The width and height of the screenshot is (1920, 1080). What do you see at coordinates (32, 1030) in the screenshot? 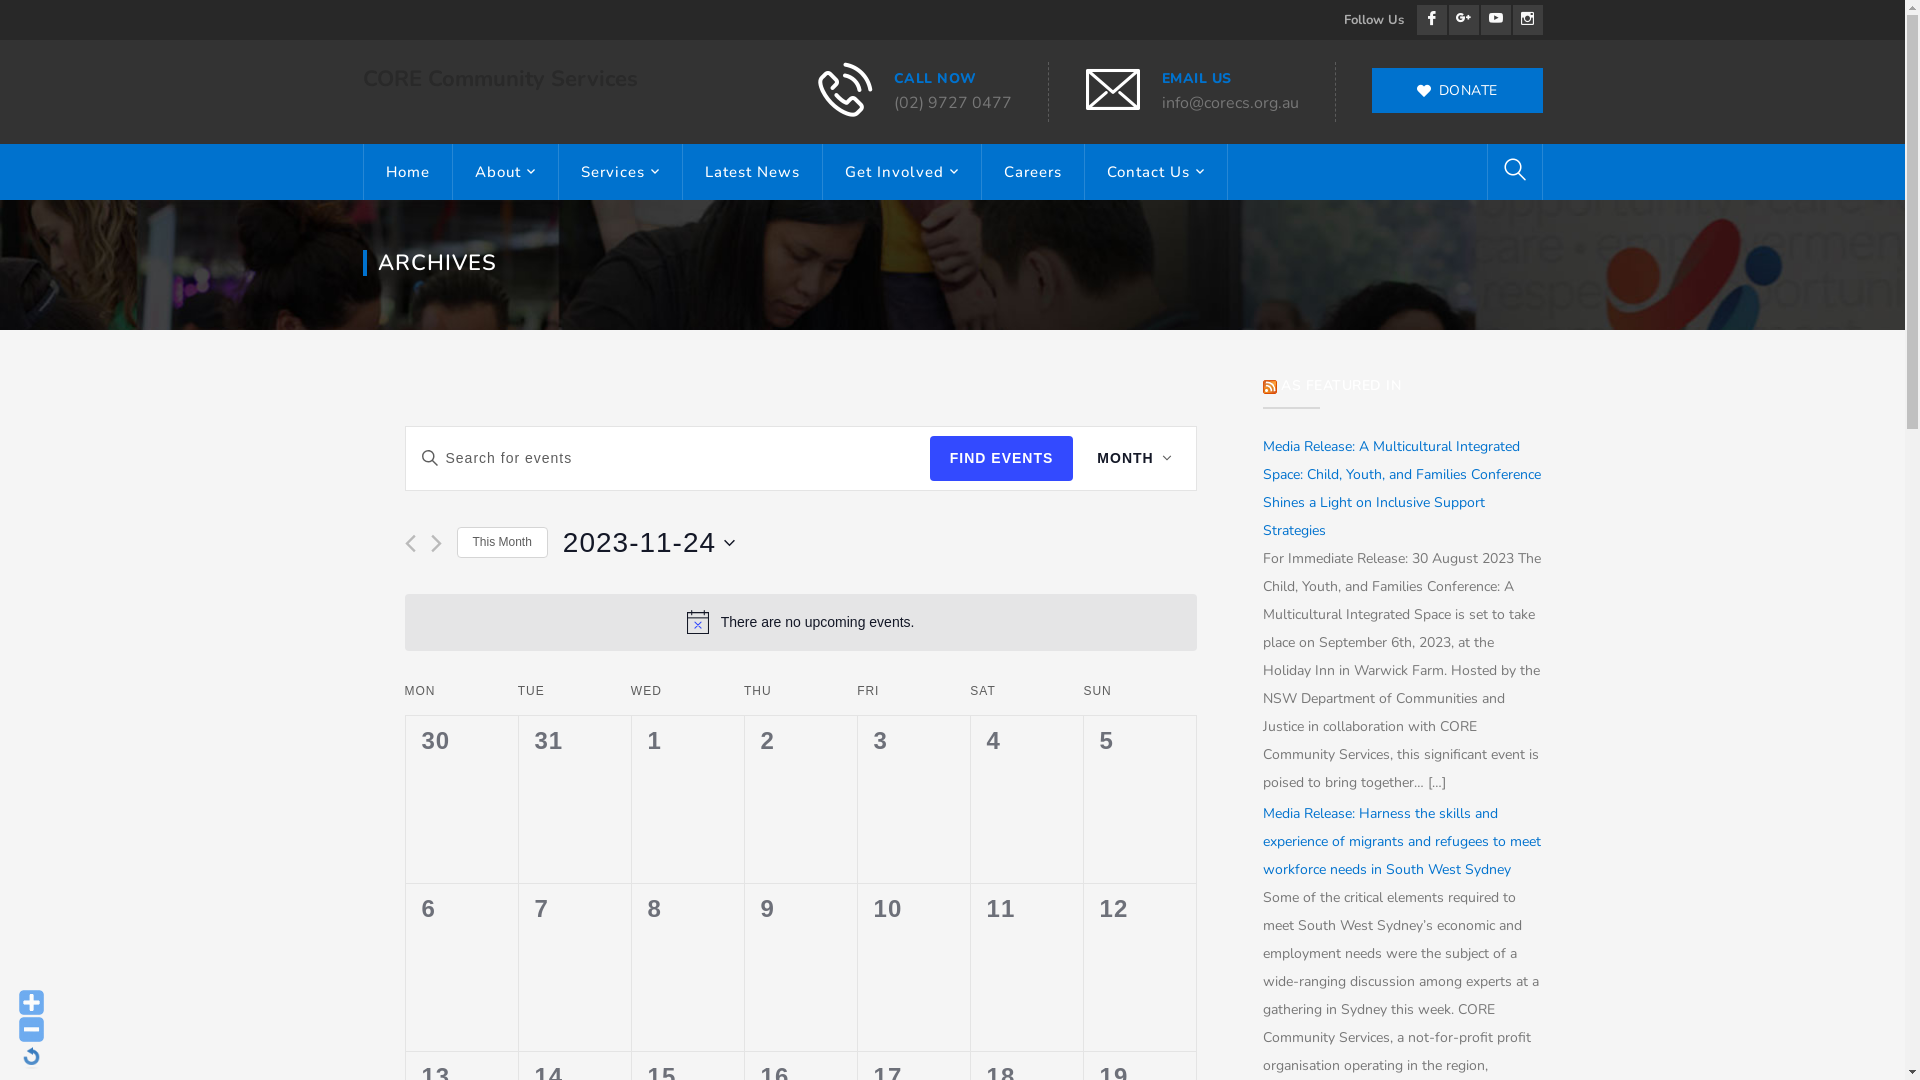
I see `Decrease font size` at bounding box center [32, 1030].